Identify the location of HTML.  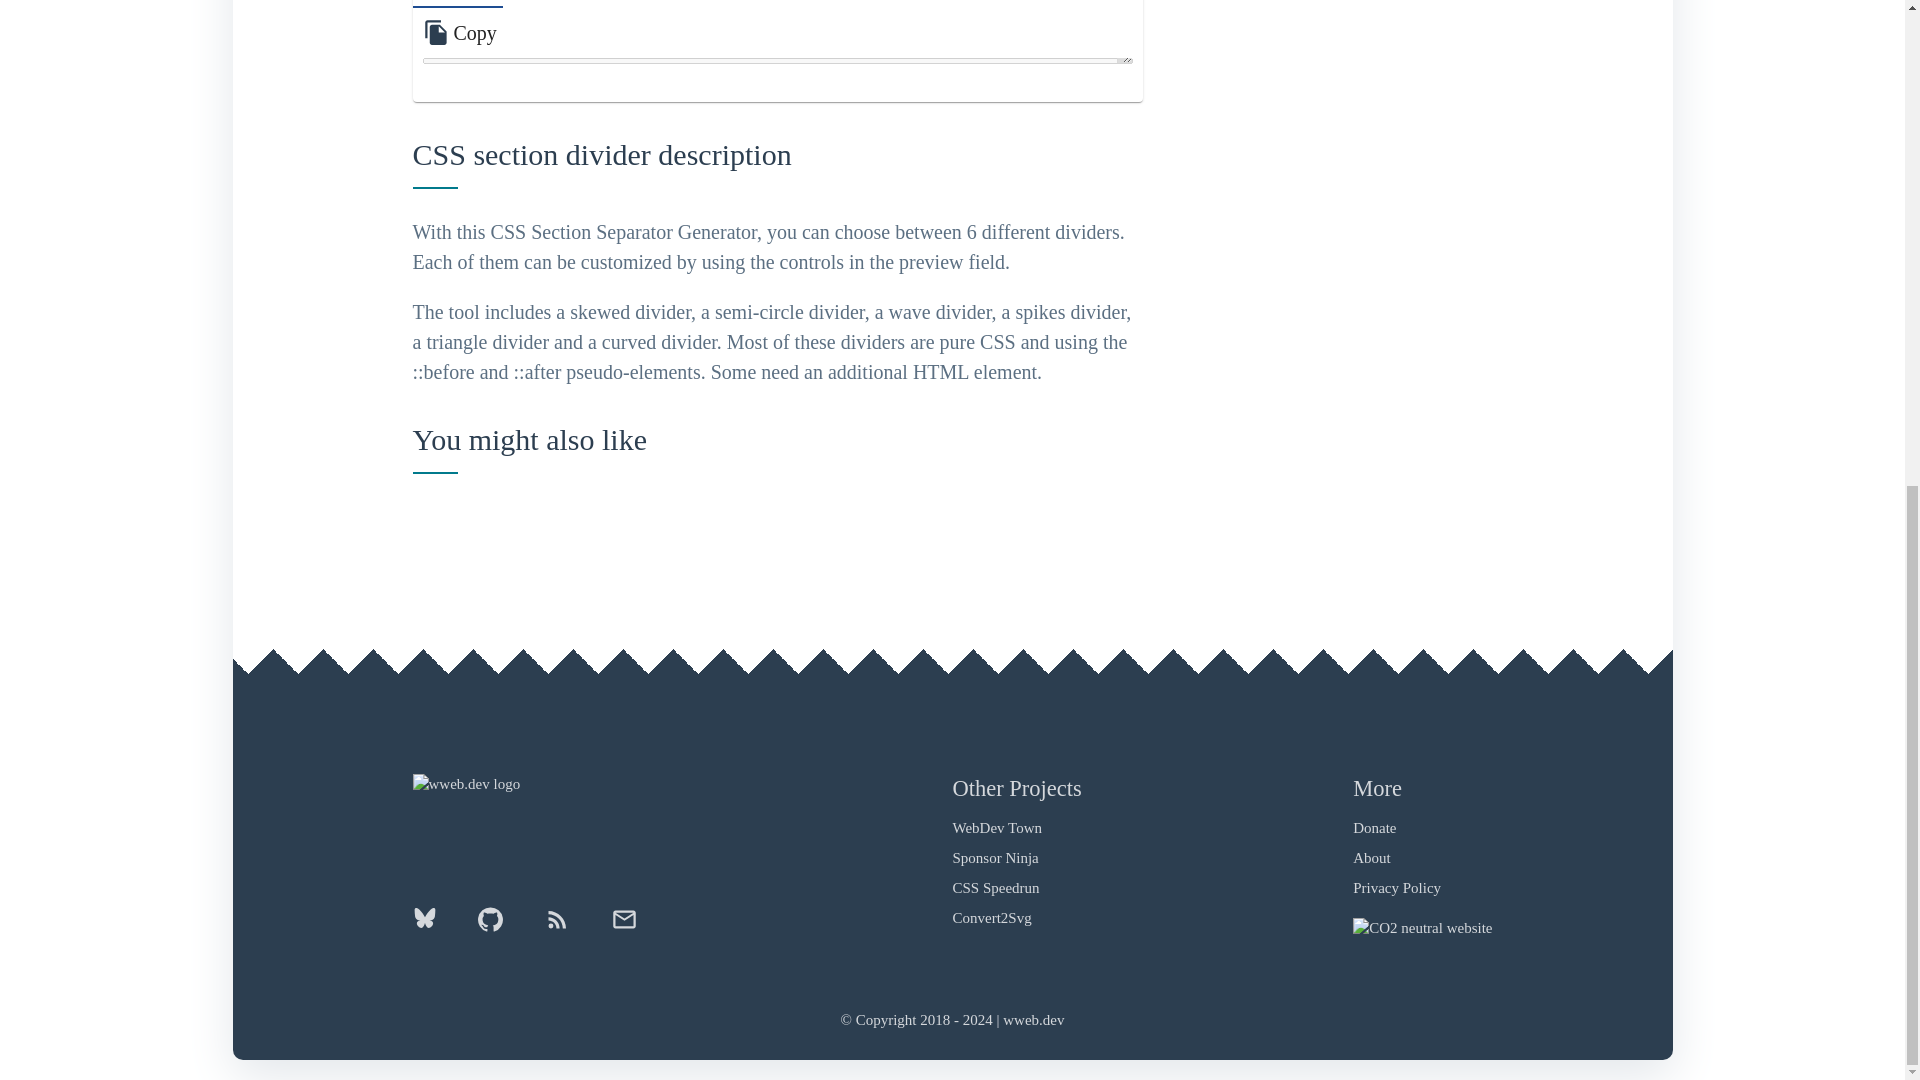
(456, 4).